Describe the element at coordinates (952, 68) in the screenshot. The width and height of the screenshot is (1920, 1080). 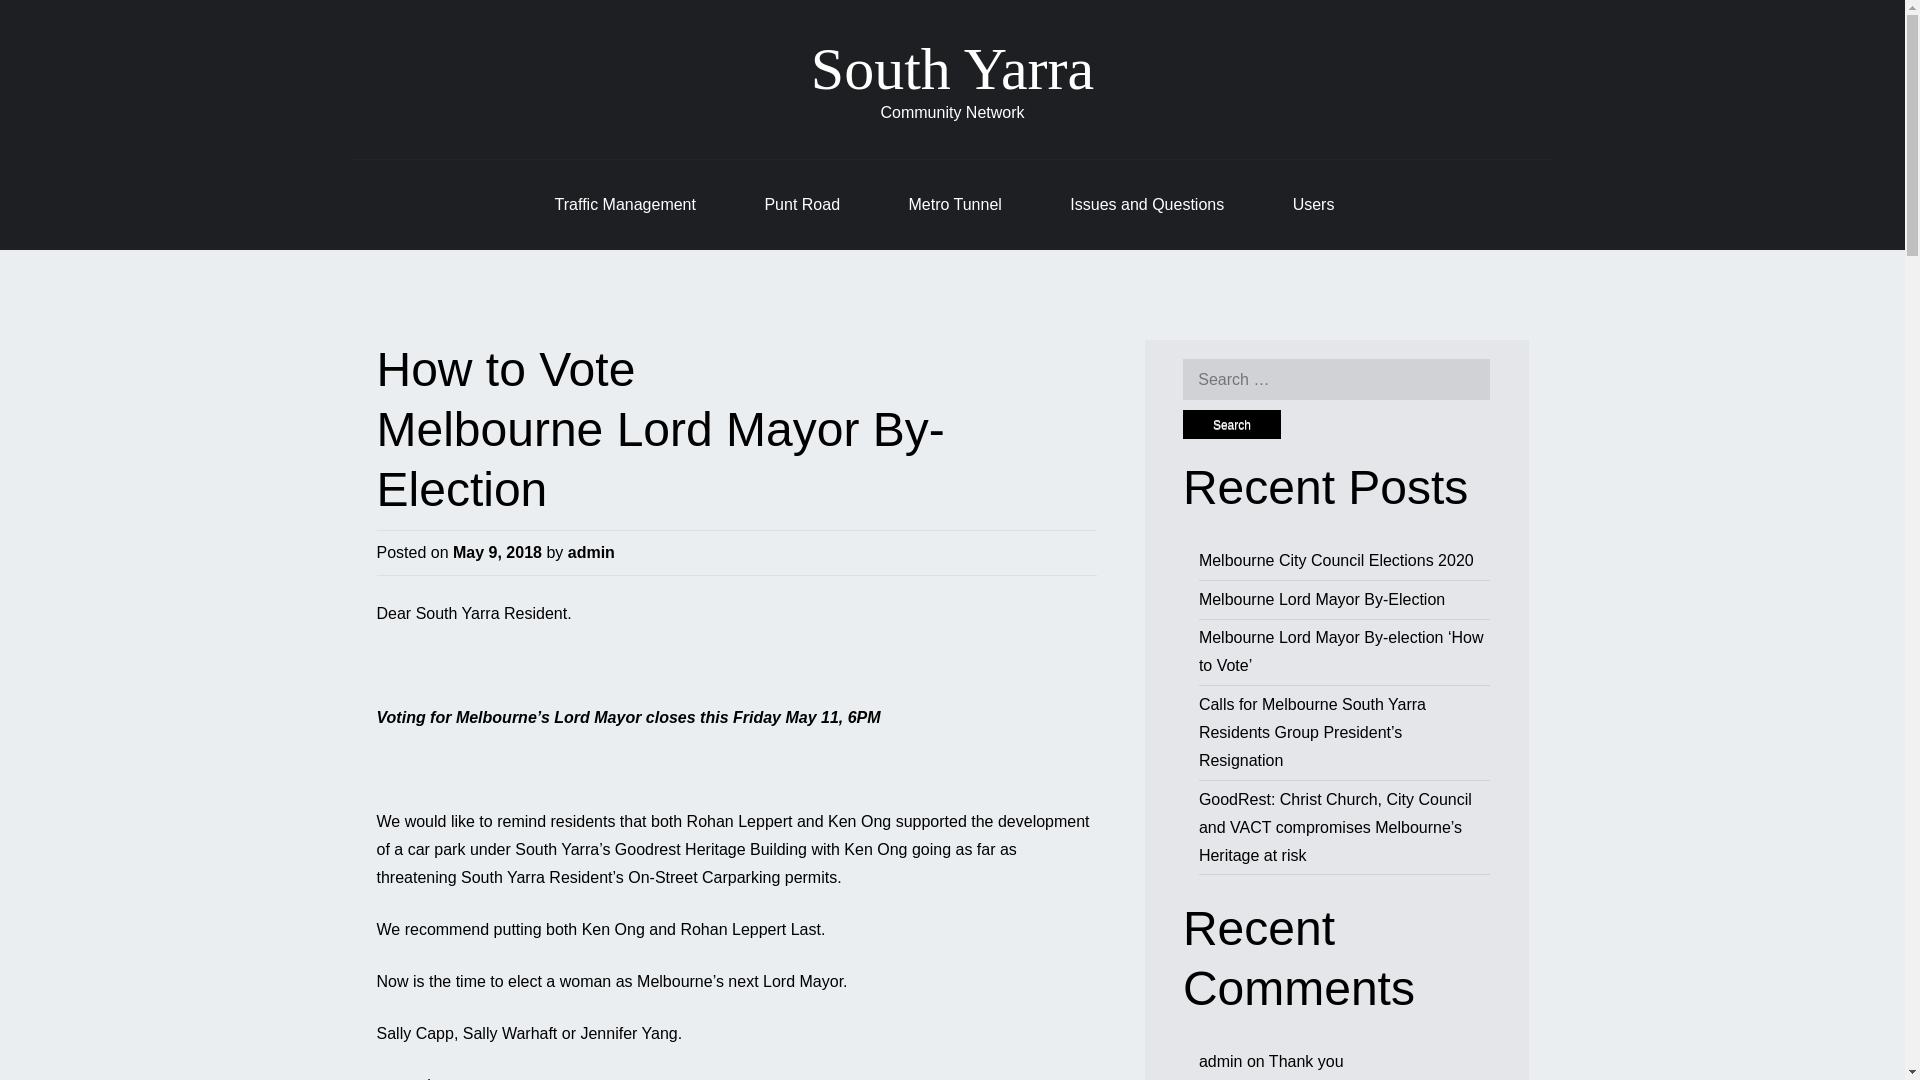
I see `South Yarra` at that location.